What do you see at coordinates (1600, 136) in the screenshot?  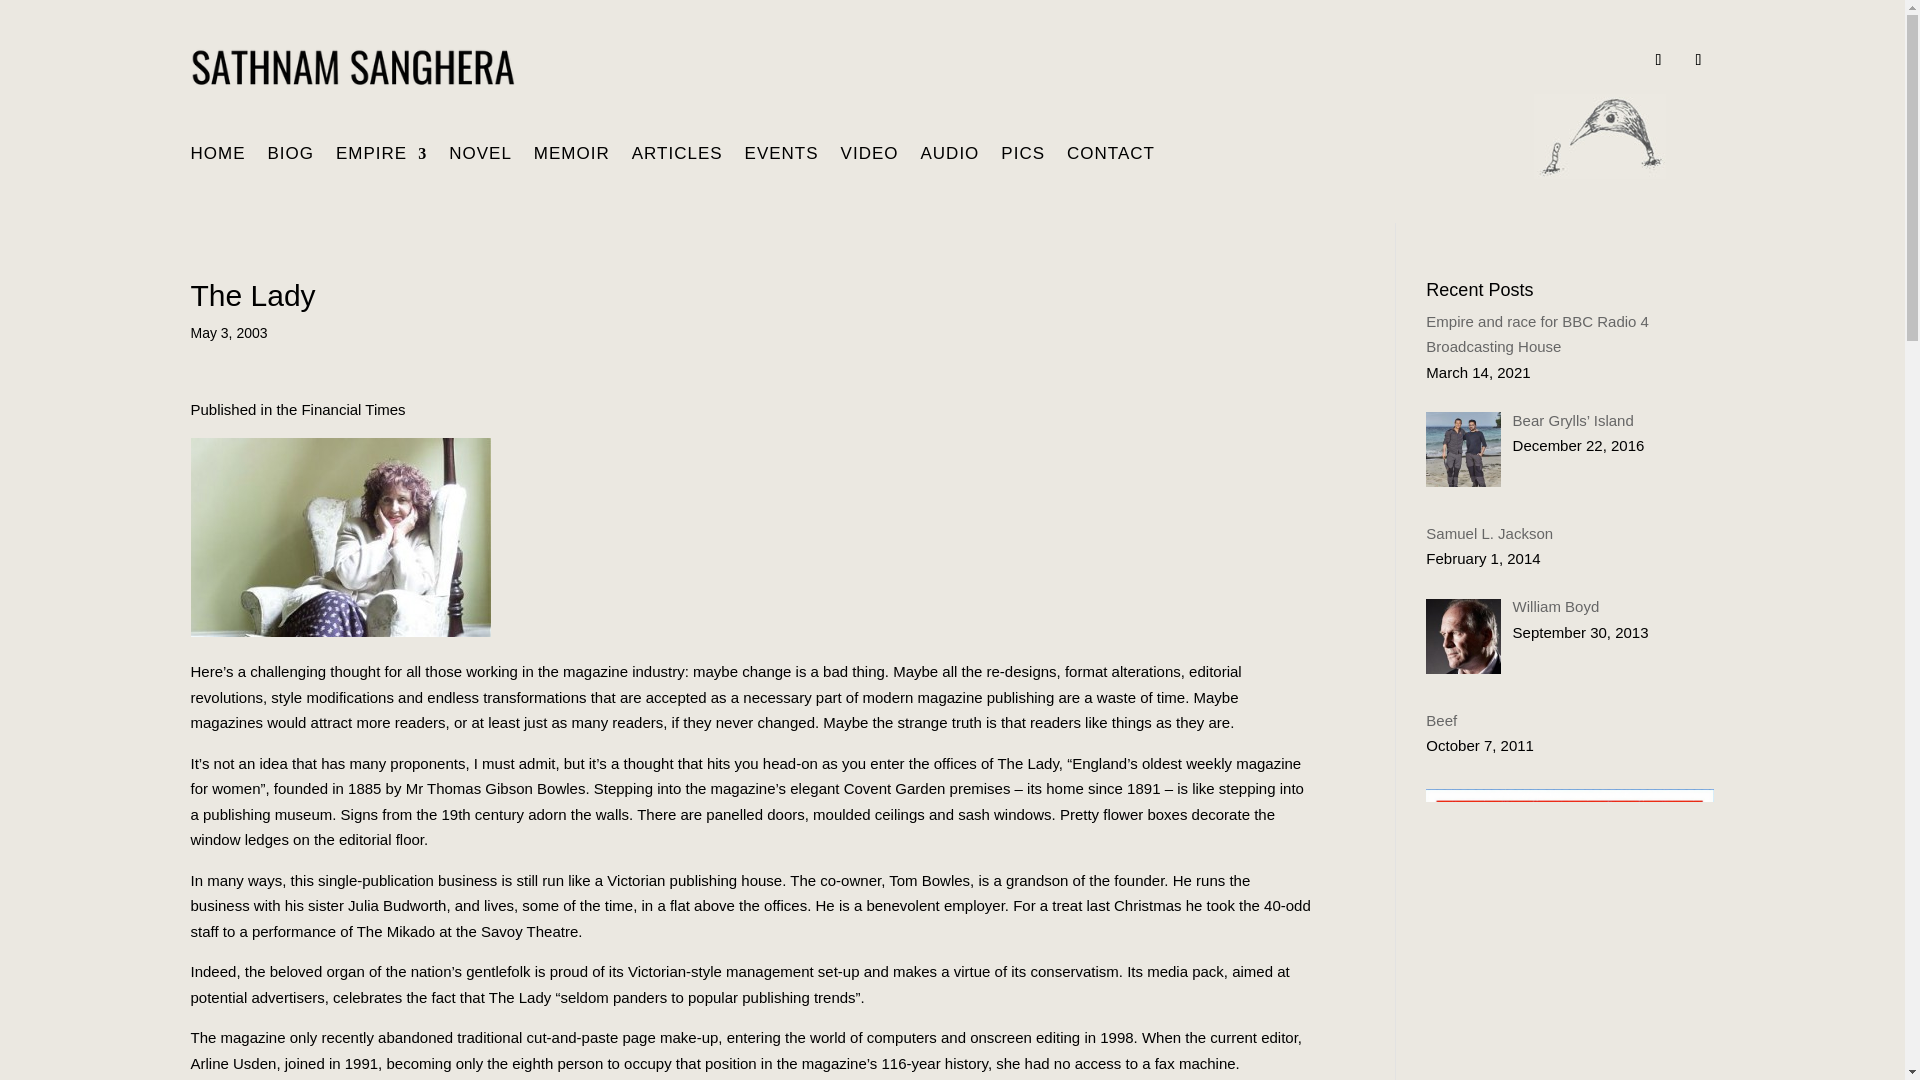 I see `bird` at bounding box center [1600, 136].